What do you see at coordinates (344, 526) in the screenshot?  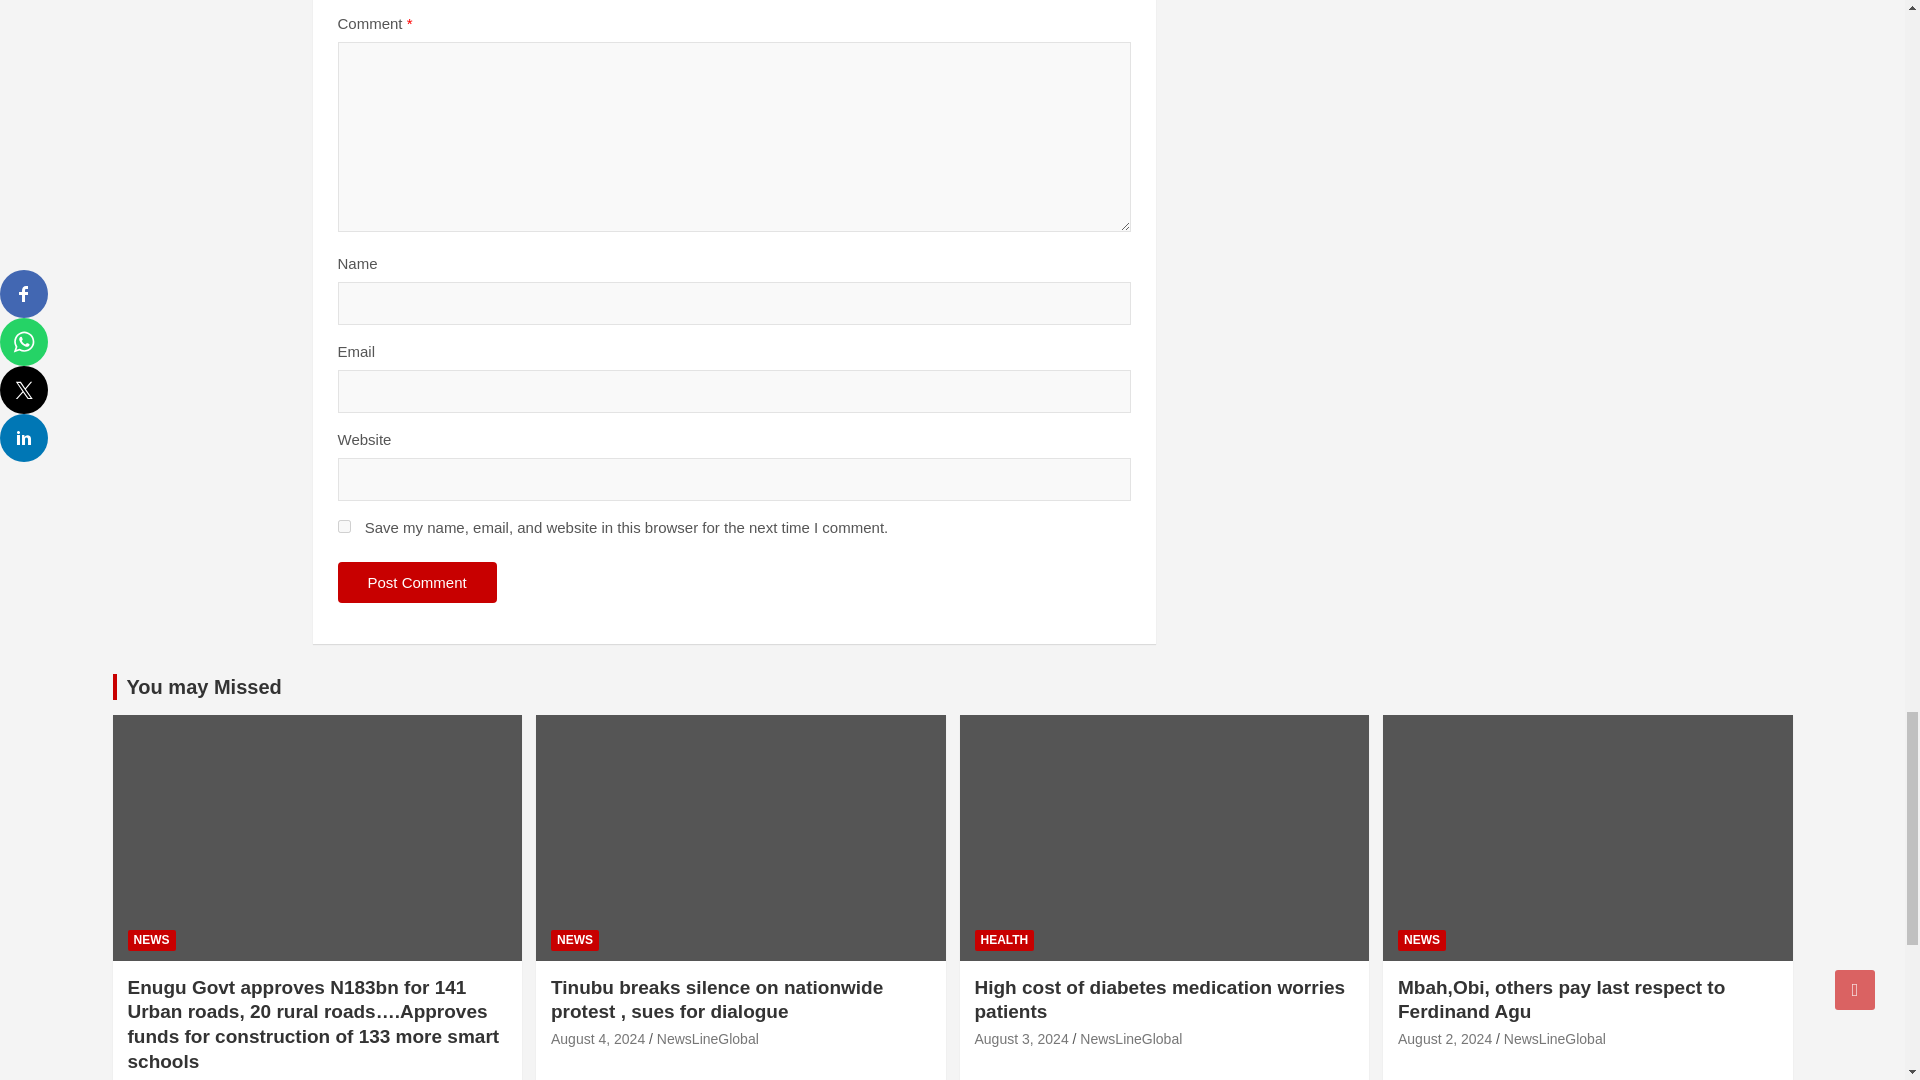 I see `yes` at bounding box center [344, 526].